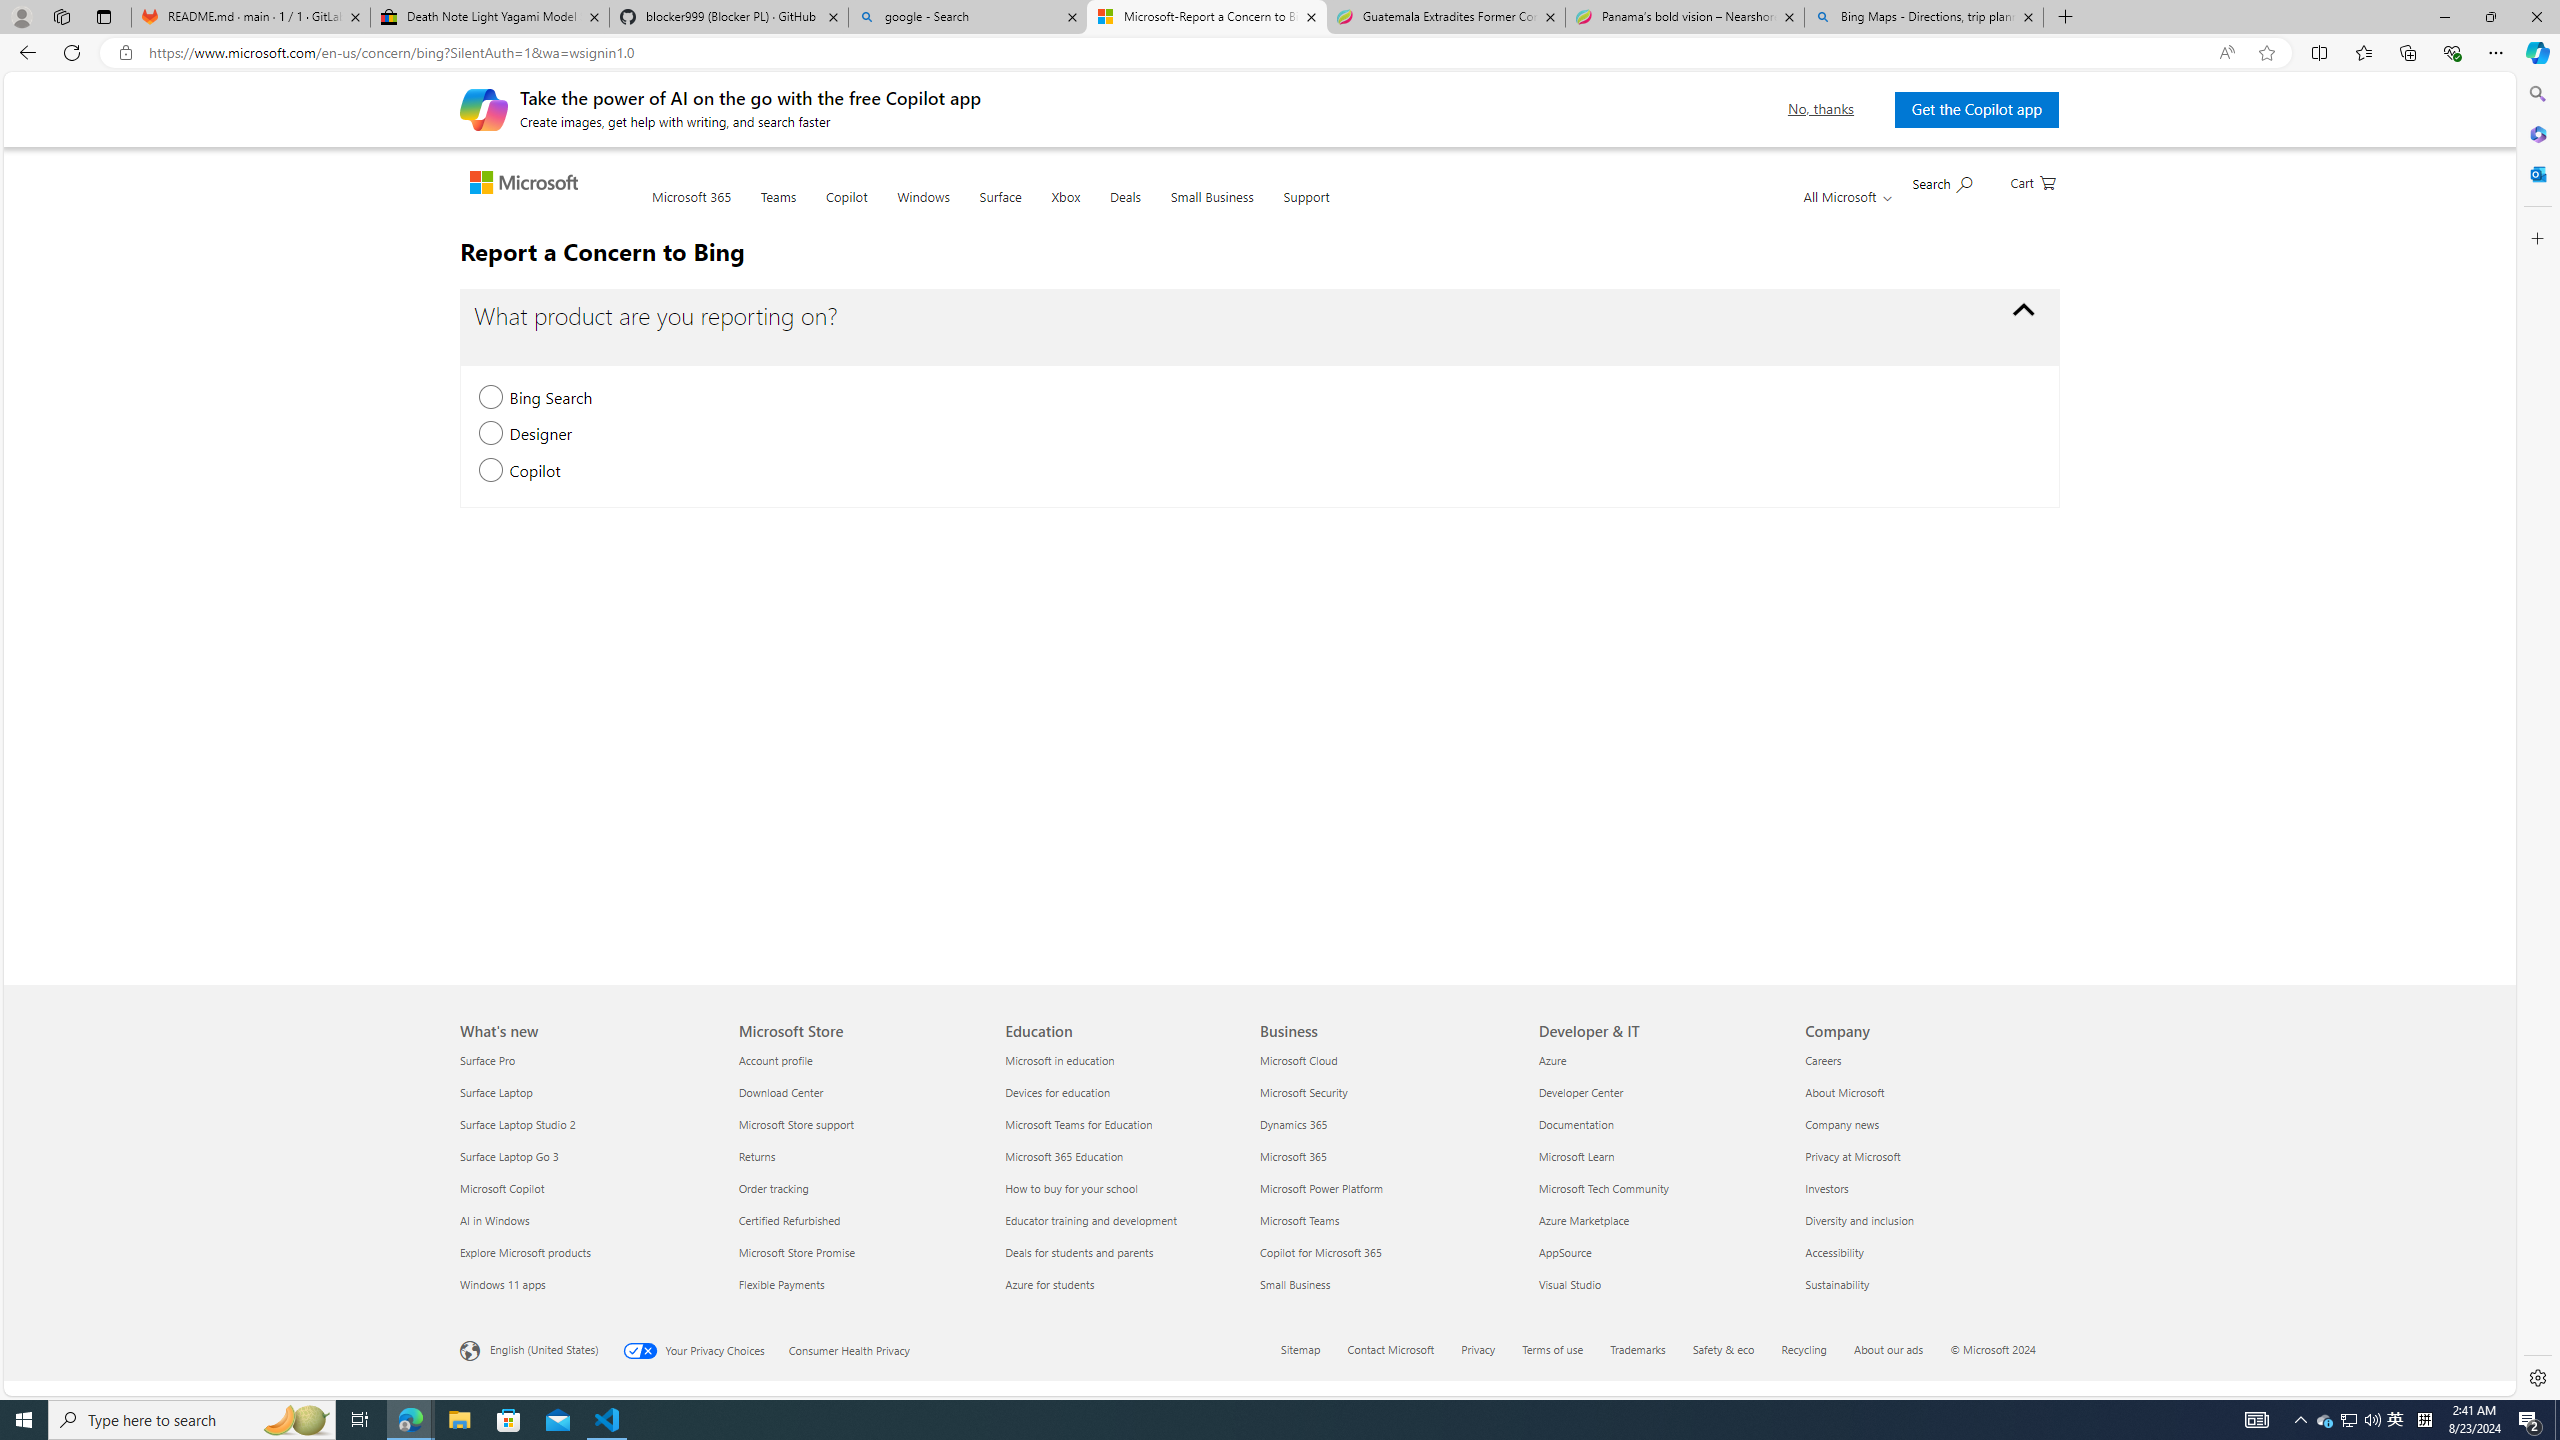  Describe the element at coordinates (496, 1092) in the screenshot. I see `Surface Laptop What's new` at that location.